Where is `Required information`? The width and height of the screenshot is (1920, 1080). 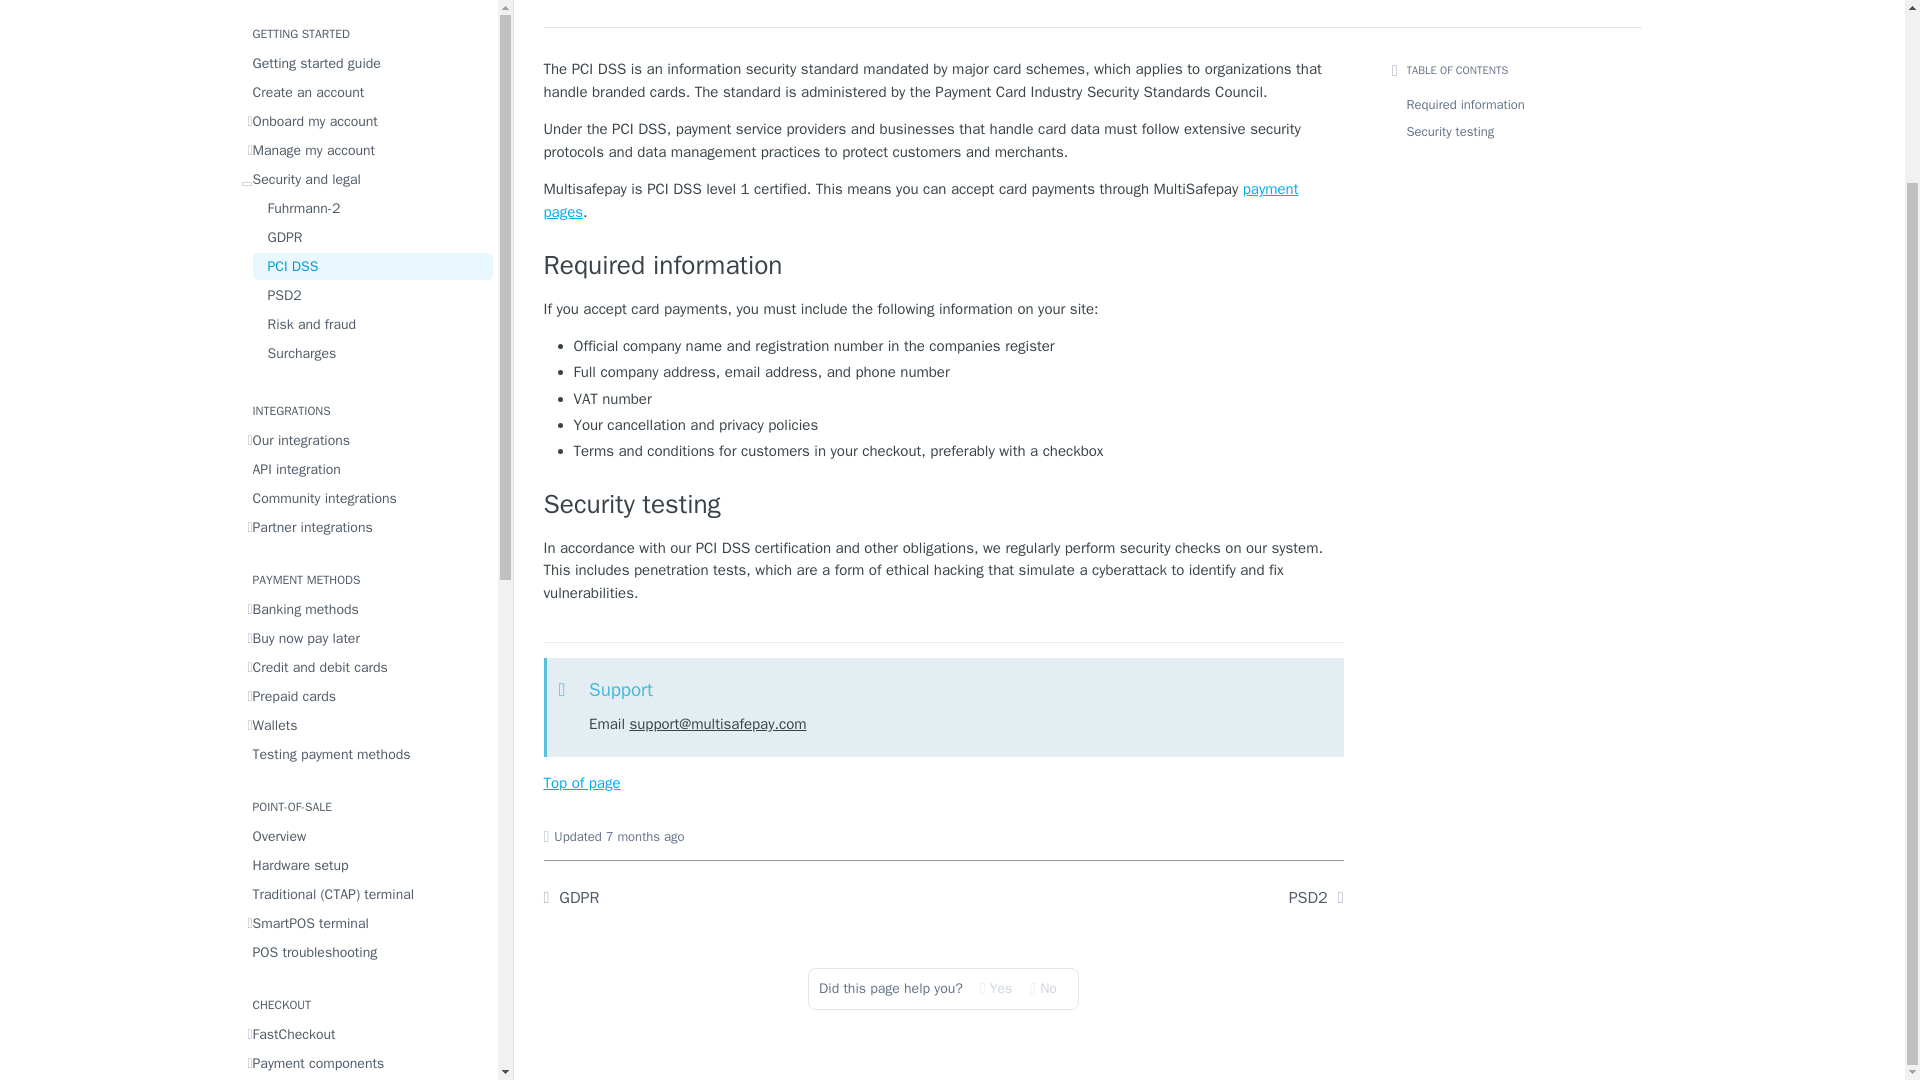 Required information is located at coordinates (944, 266).